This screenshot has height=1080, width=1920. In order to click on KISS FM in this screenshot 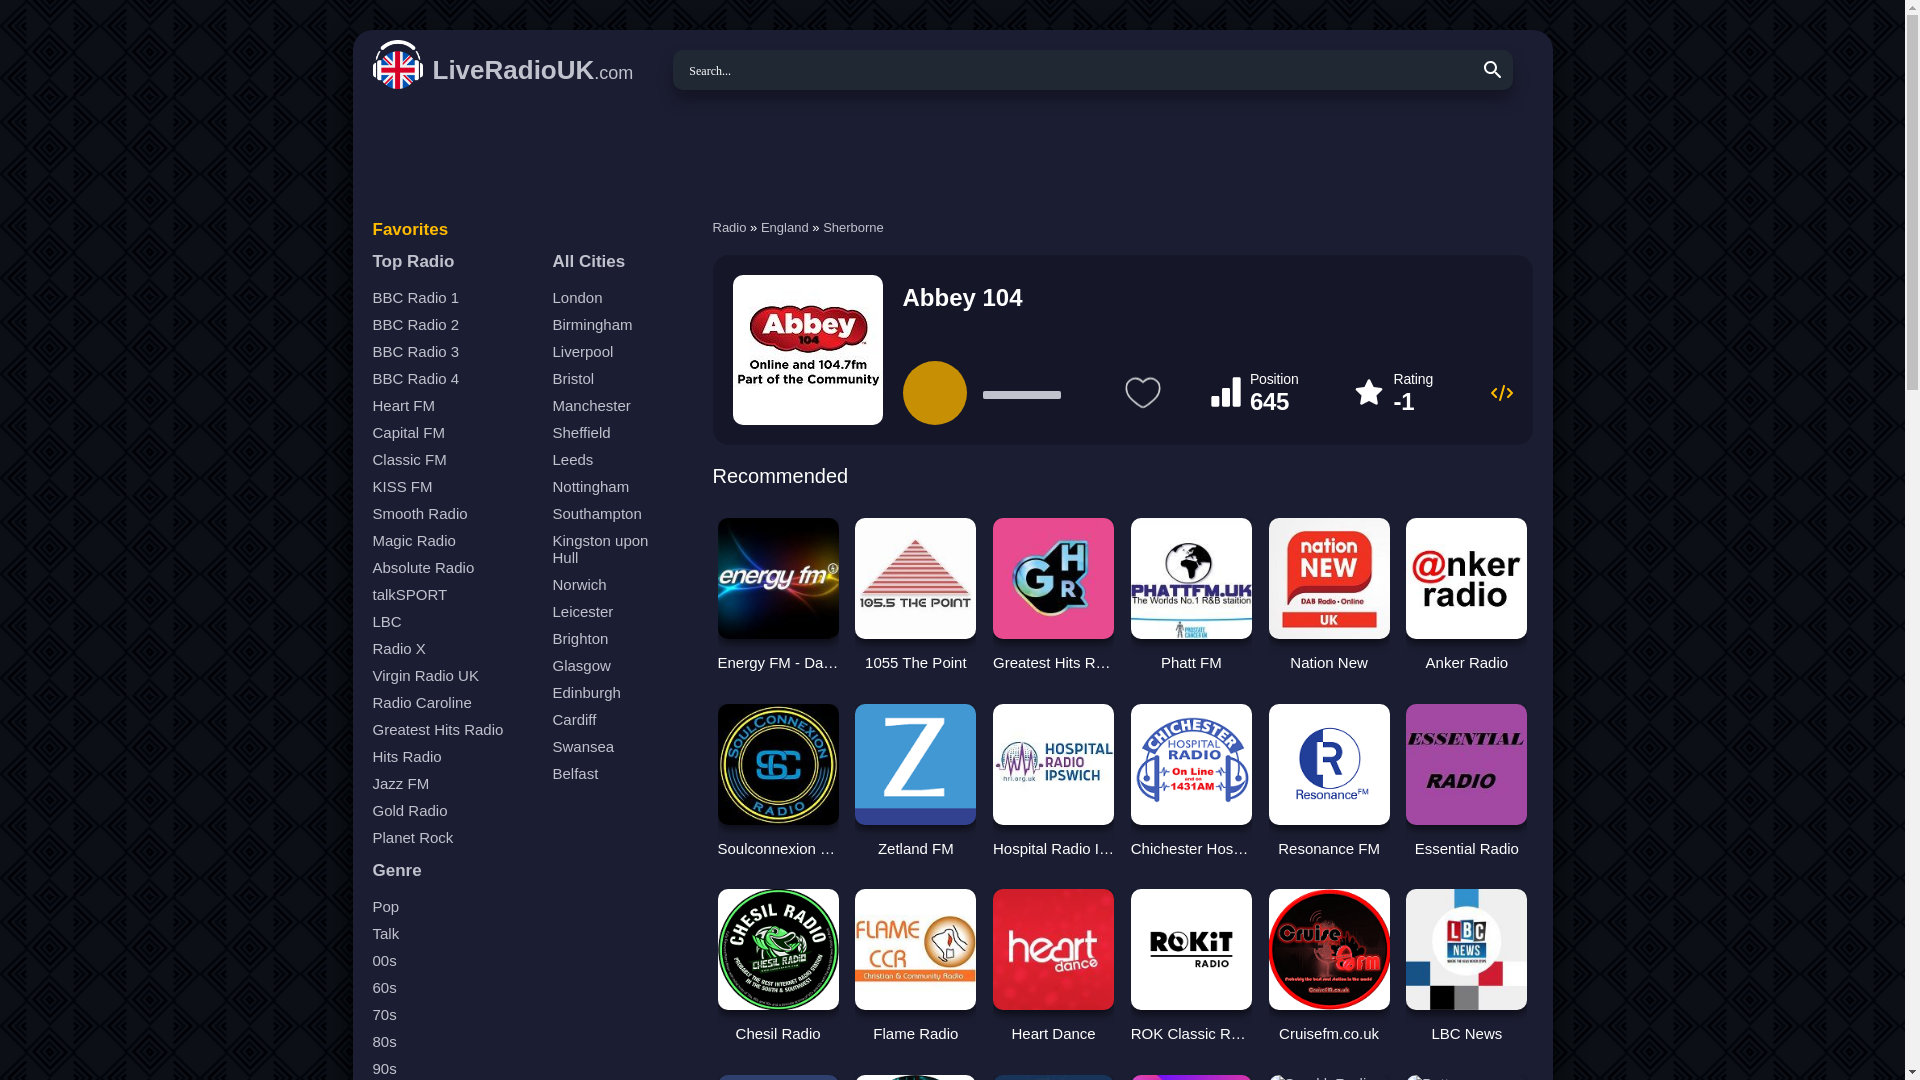, I will do `click(454, 486)`.